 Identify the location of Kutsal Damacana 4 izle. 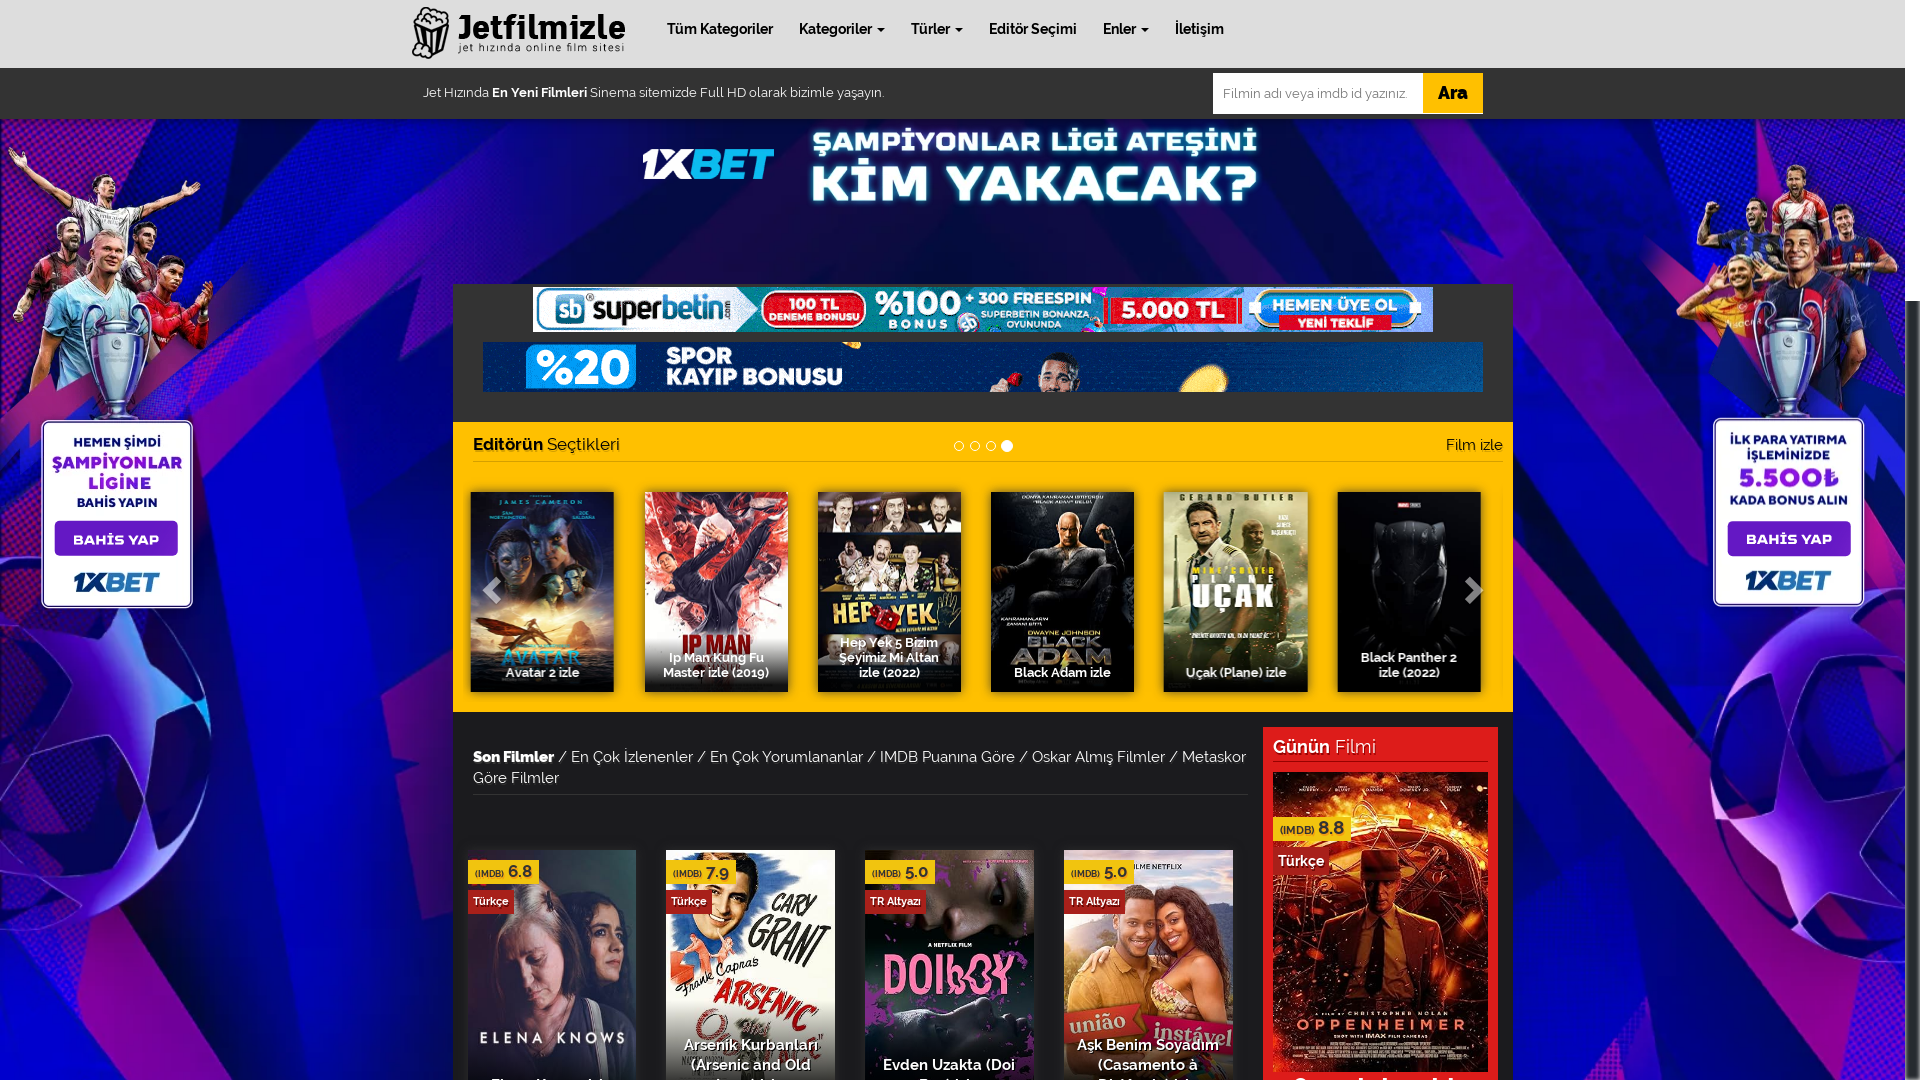
(722, 590).